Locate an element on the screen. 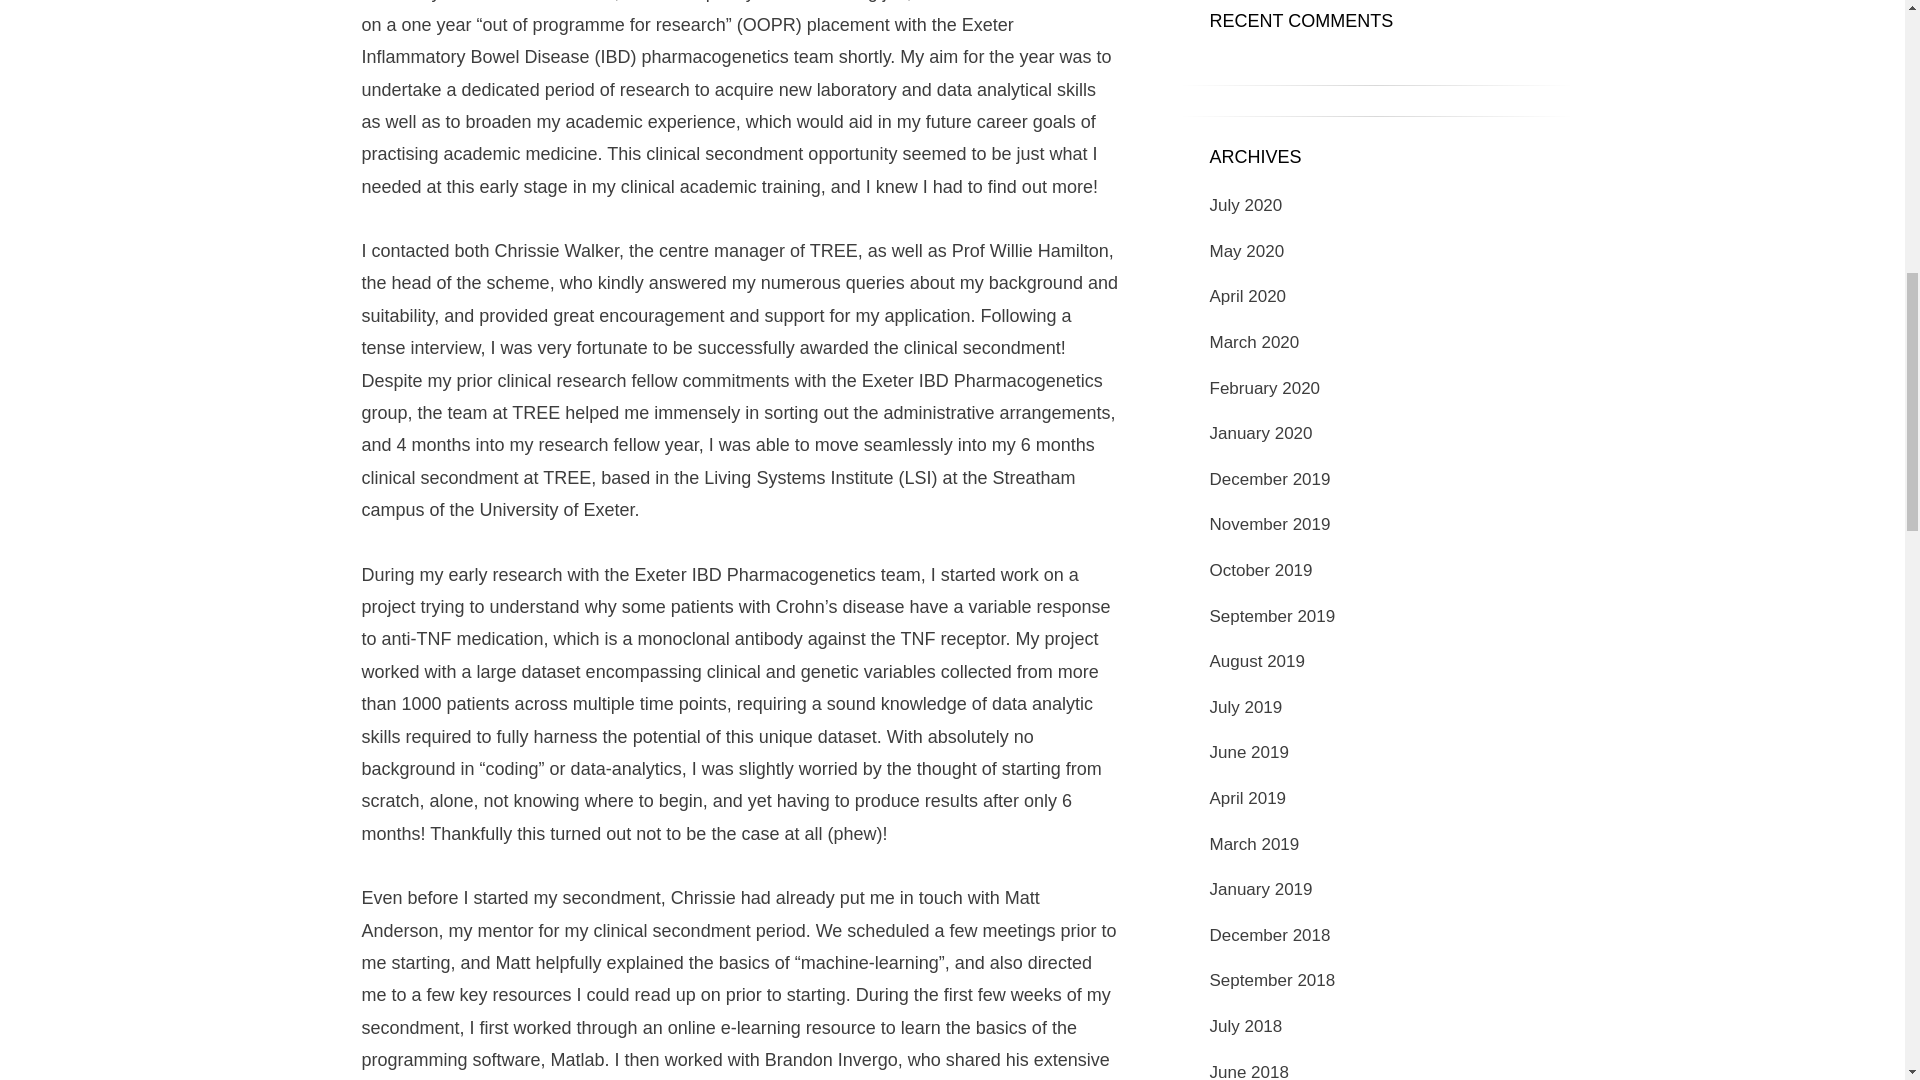 The image size is (1920, 1080). March 2020 is located at coordinates (1254, 342).